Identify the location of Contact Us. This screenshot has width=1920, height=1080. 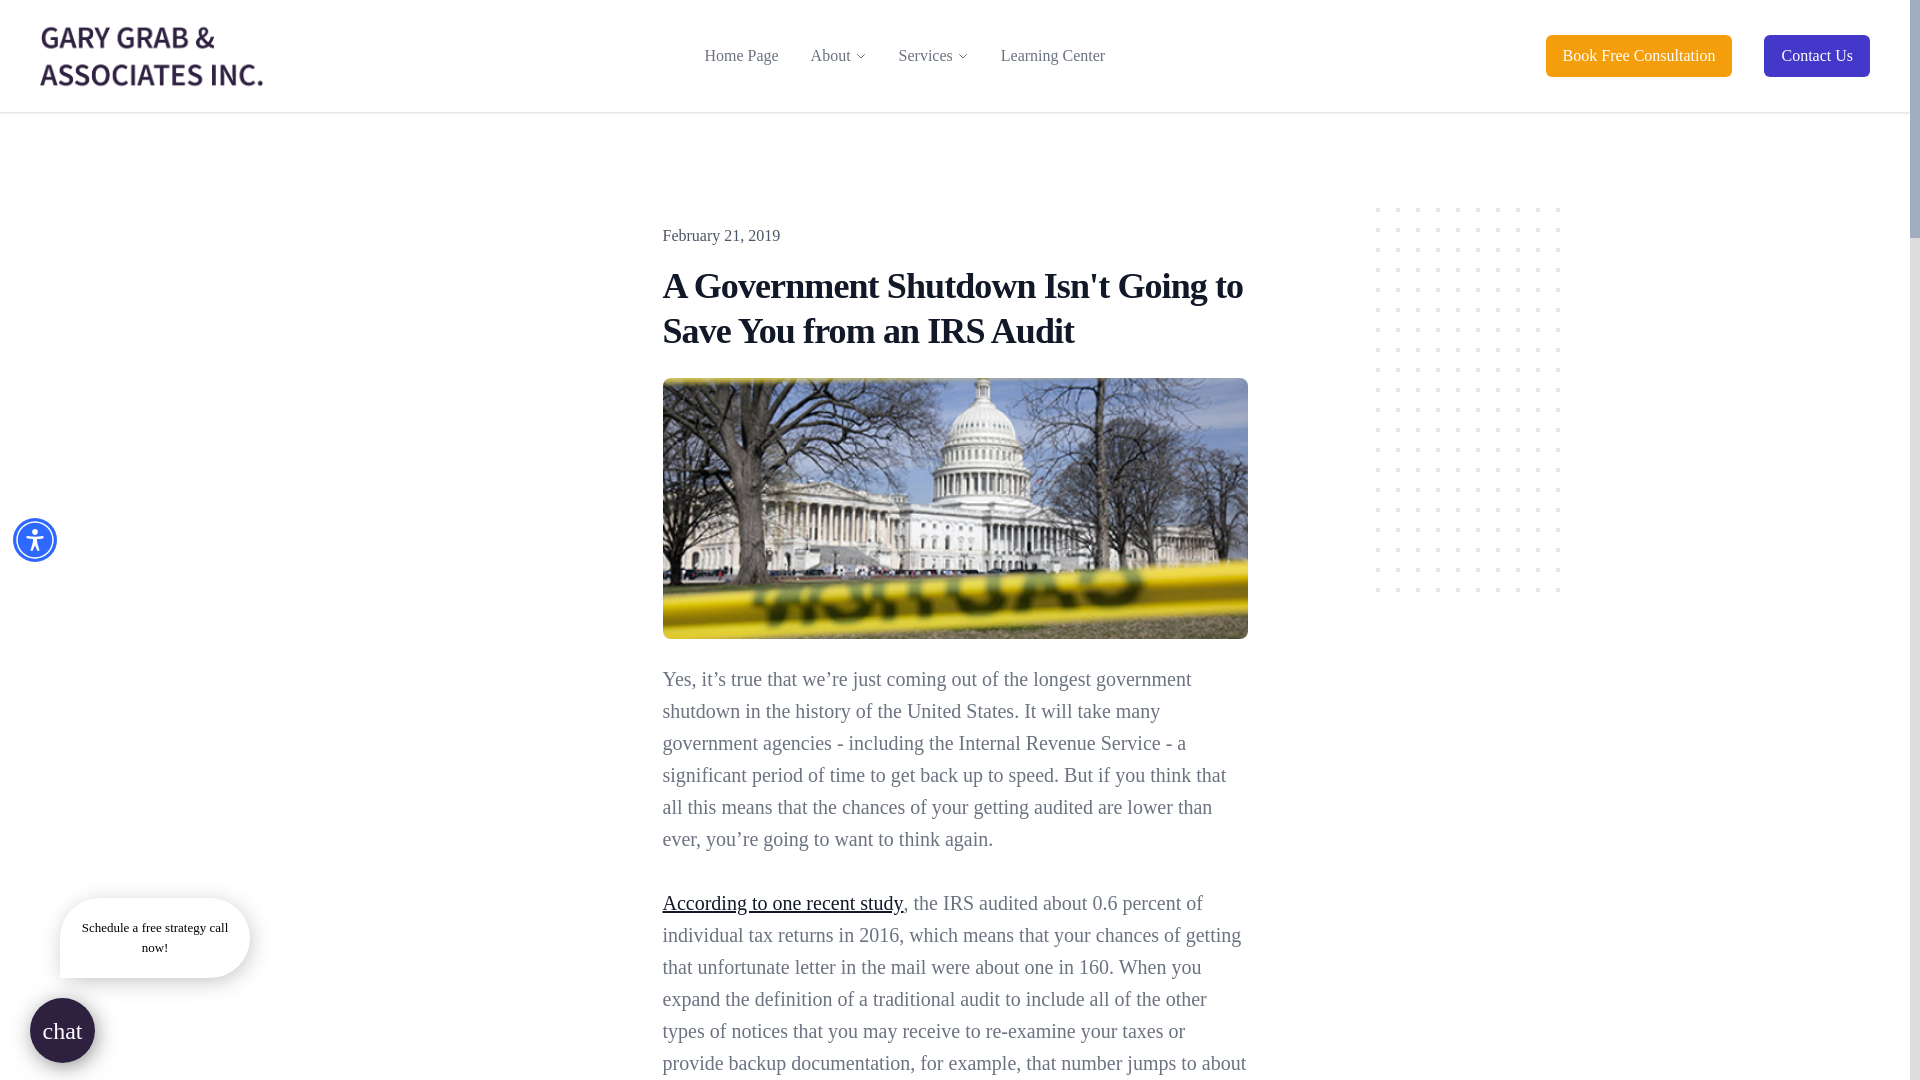
(1817, 55).